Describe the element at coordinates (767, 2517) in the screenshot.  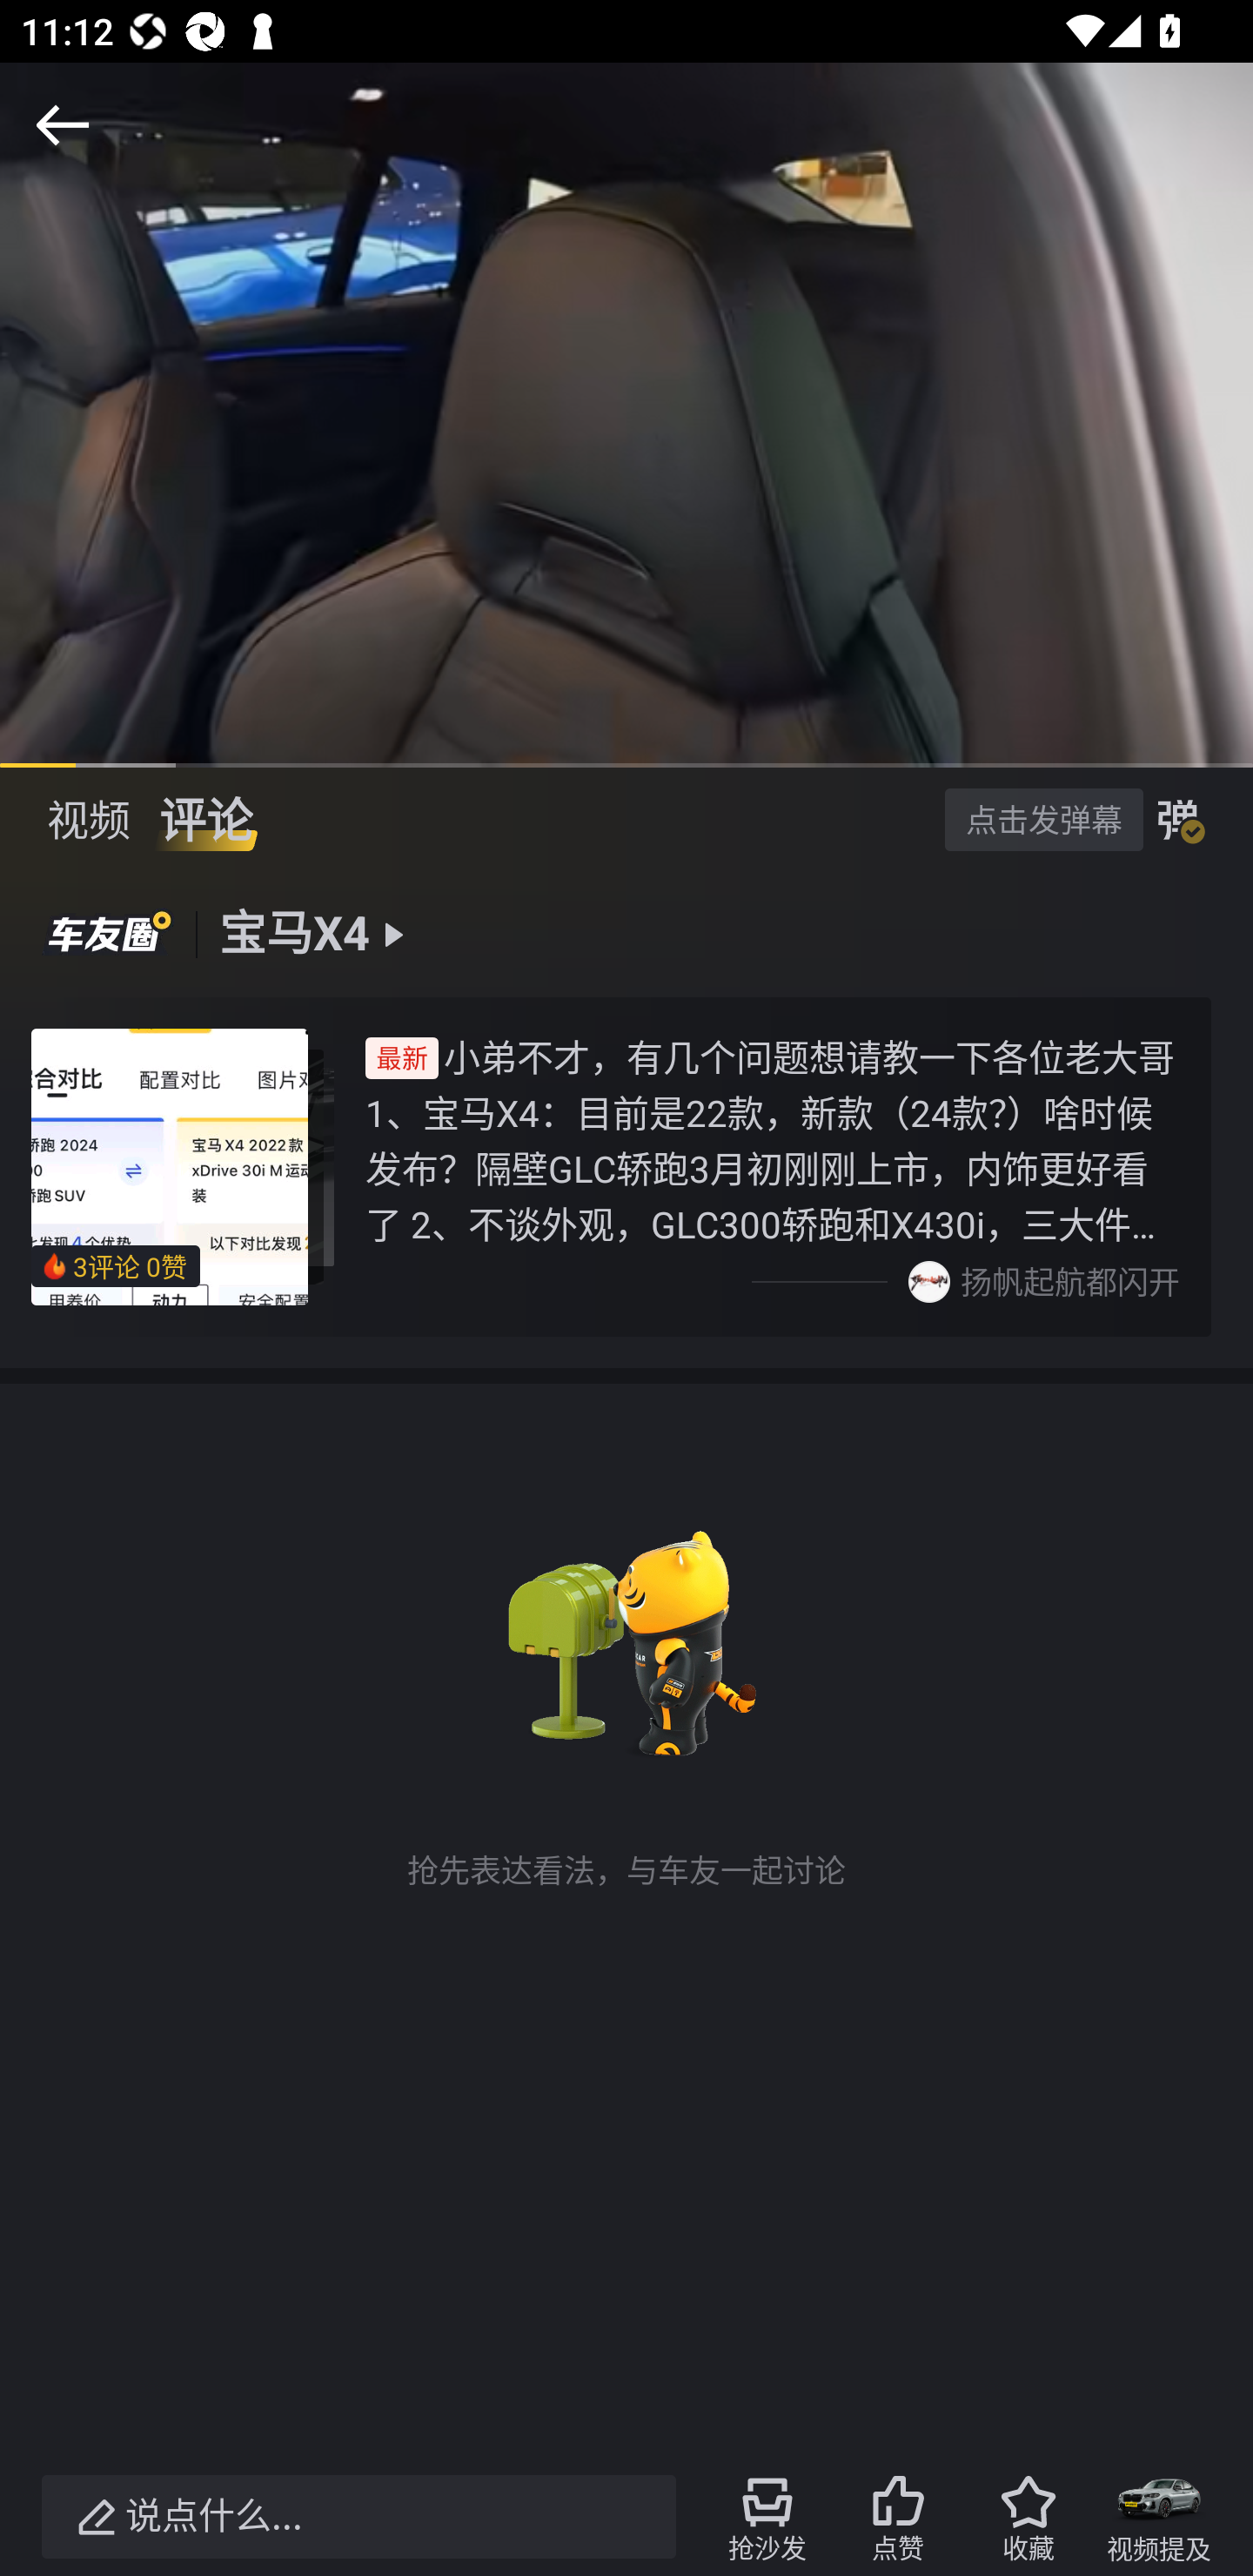
I see ` 抢沙发` at that location.